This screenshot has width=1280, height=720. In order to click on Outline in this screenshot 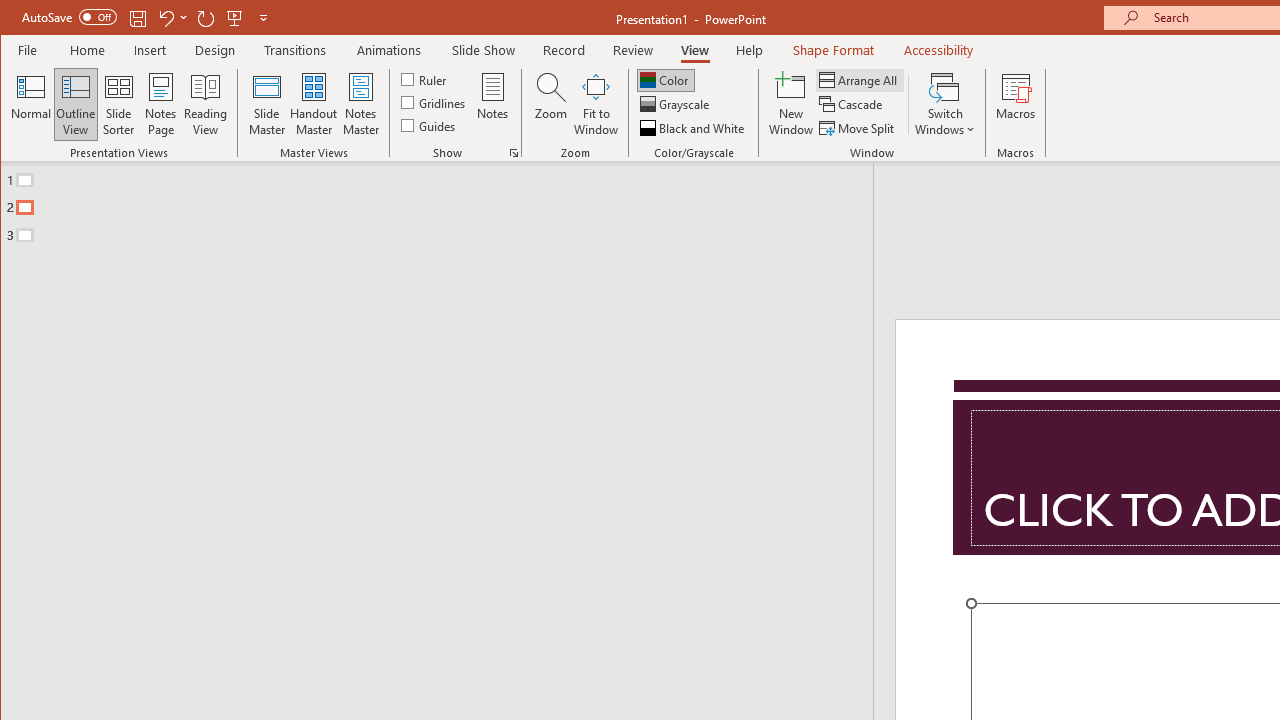, I will do `click(445, 203)`.